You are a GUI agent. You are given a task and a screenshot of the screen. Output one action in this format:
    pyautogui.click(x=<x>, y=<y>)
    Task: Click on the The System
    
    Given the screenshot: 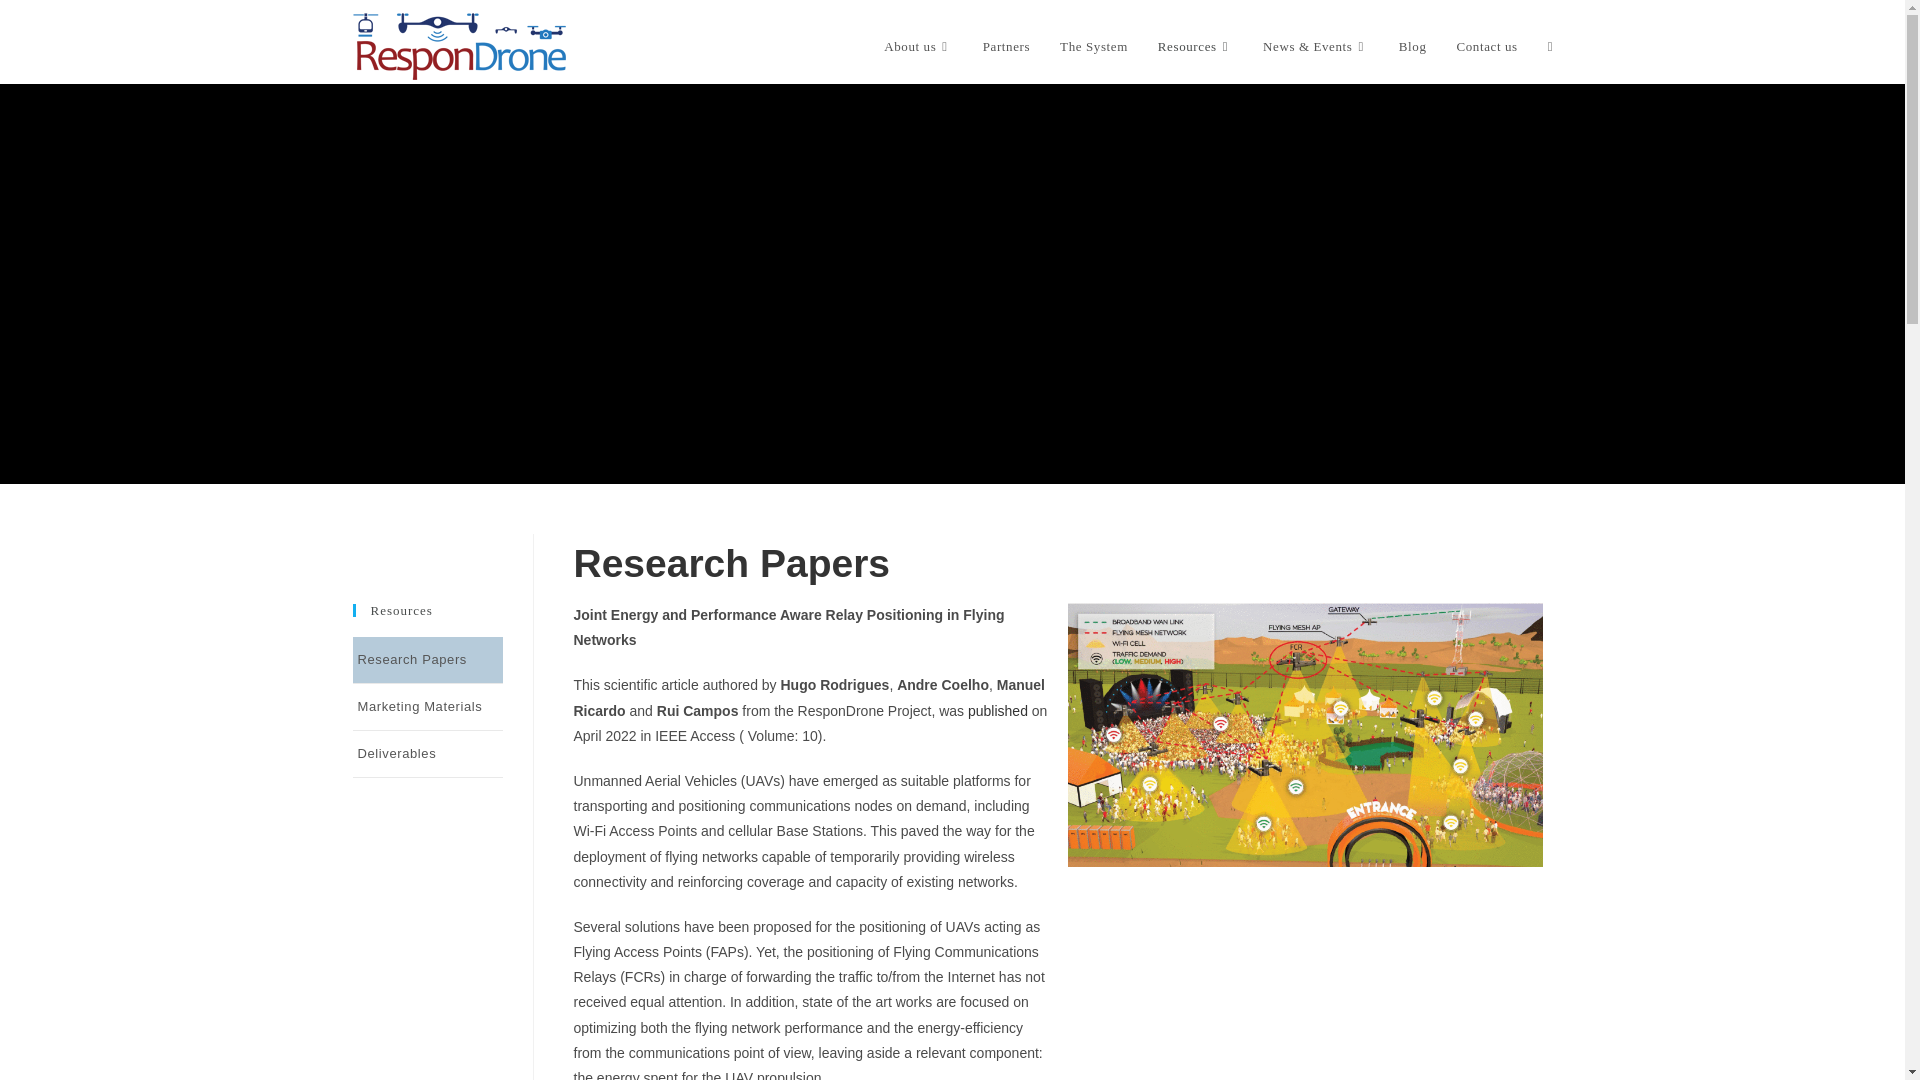 What is the action you would take?
    pyautogui.click(x=1093, y=46)
    